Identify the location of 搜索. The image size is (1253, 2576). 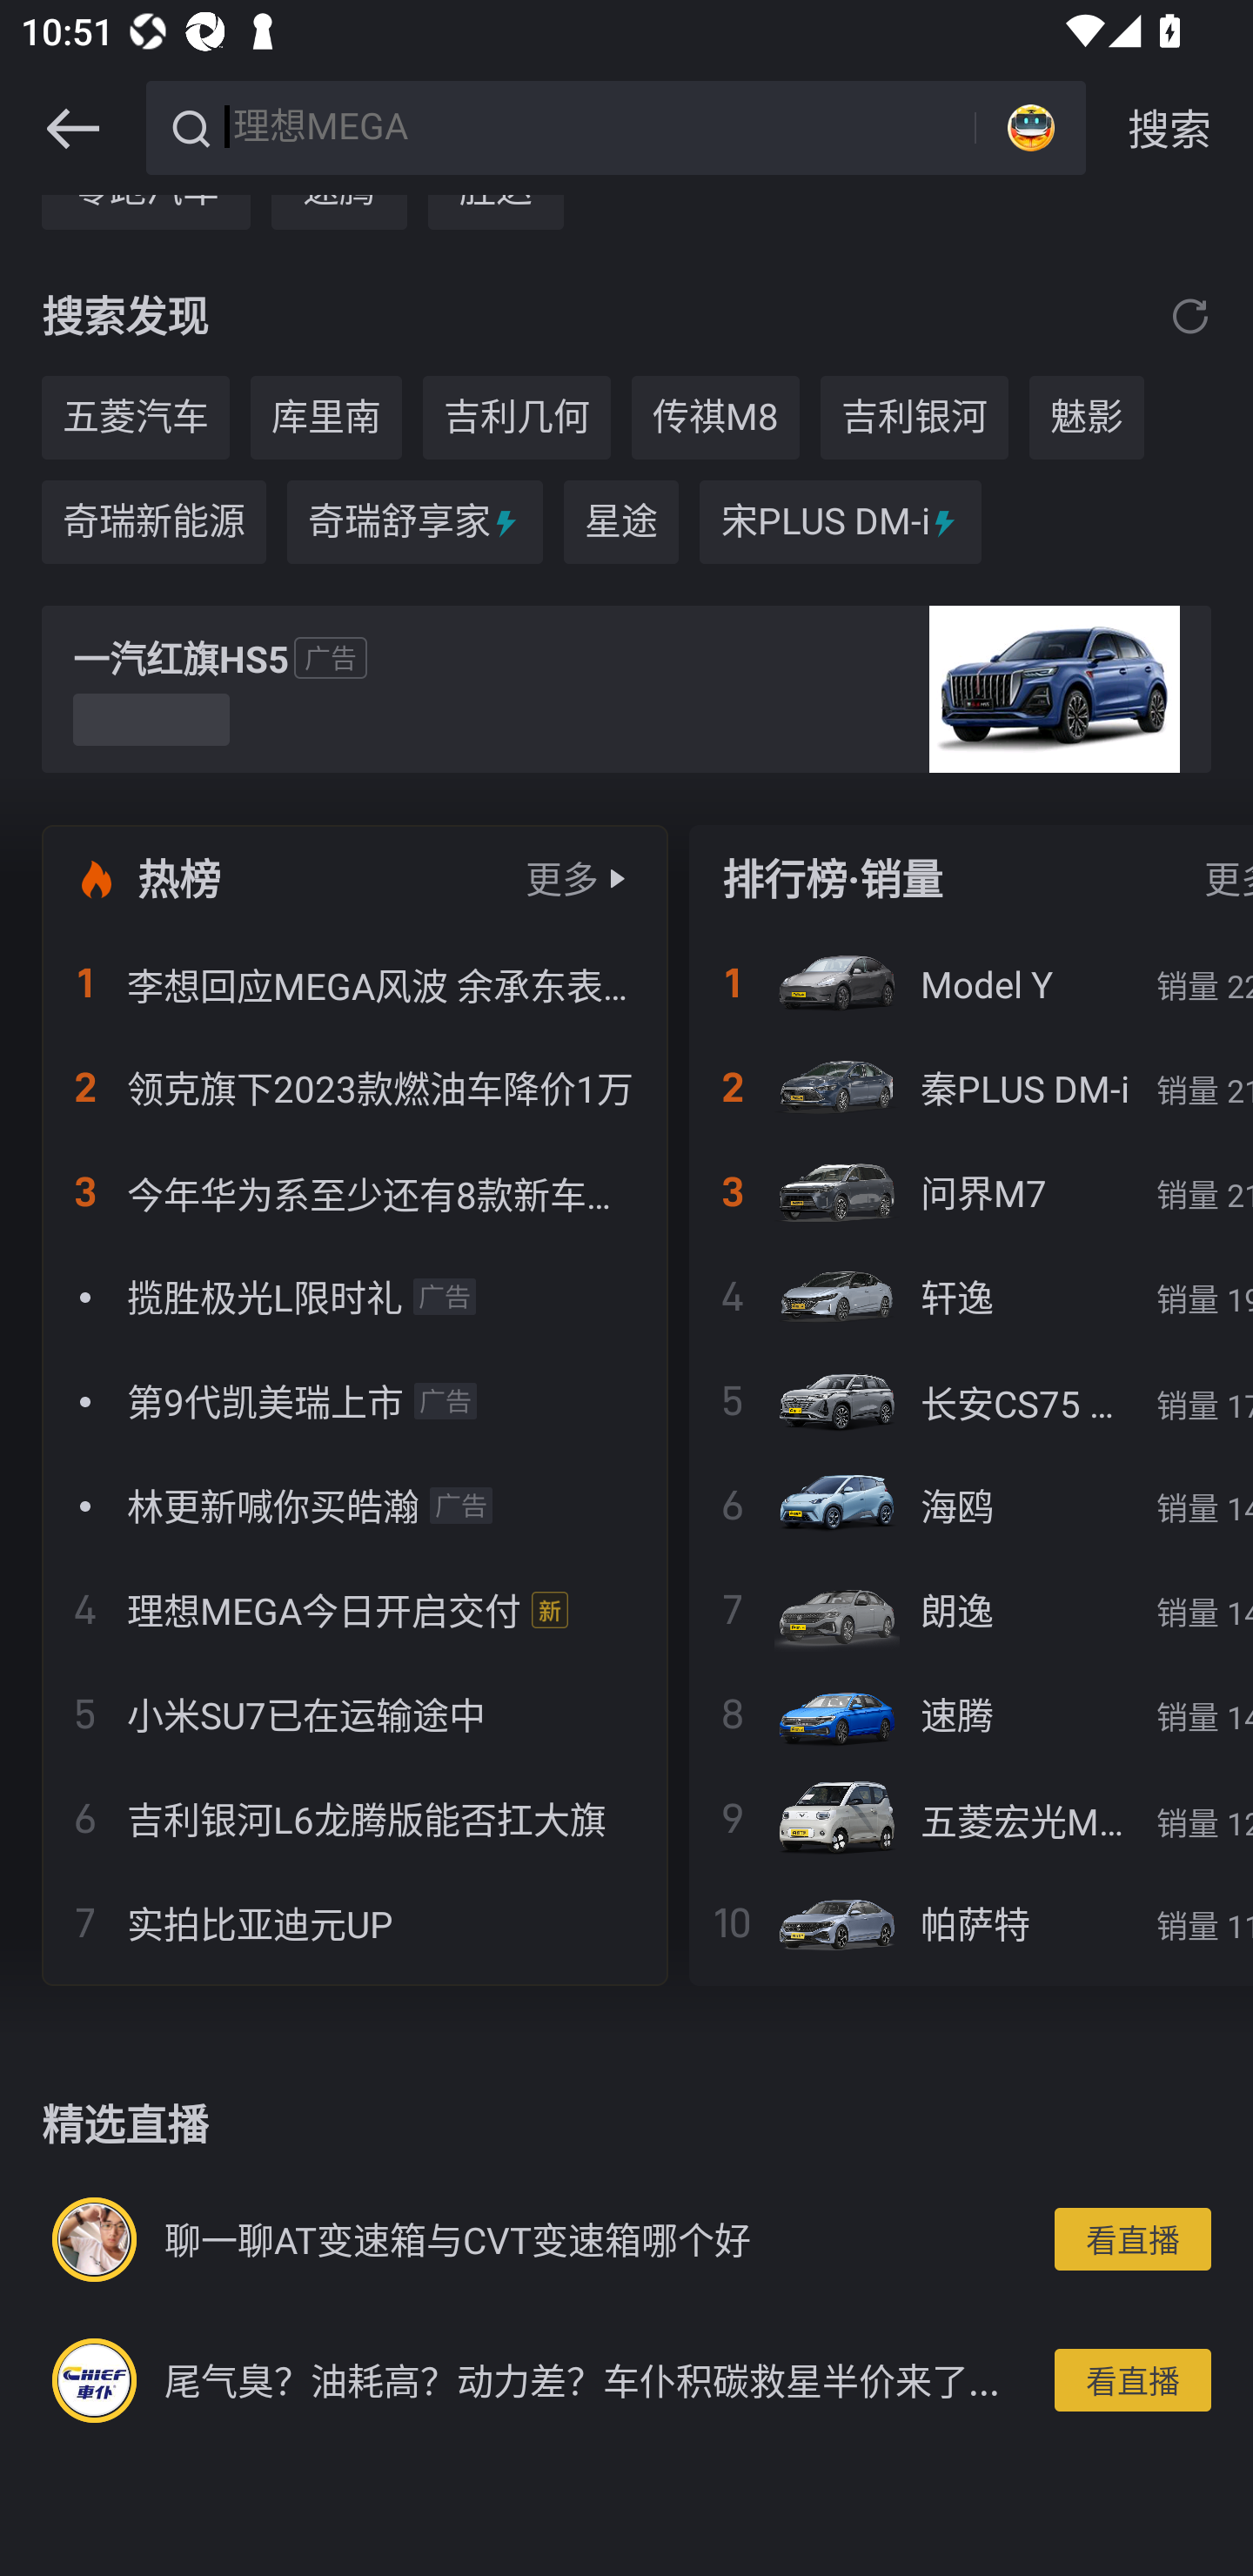
(1169, 129).